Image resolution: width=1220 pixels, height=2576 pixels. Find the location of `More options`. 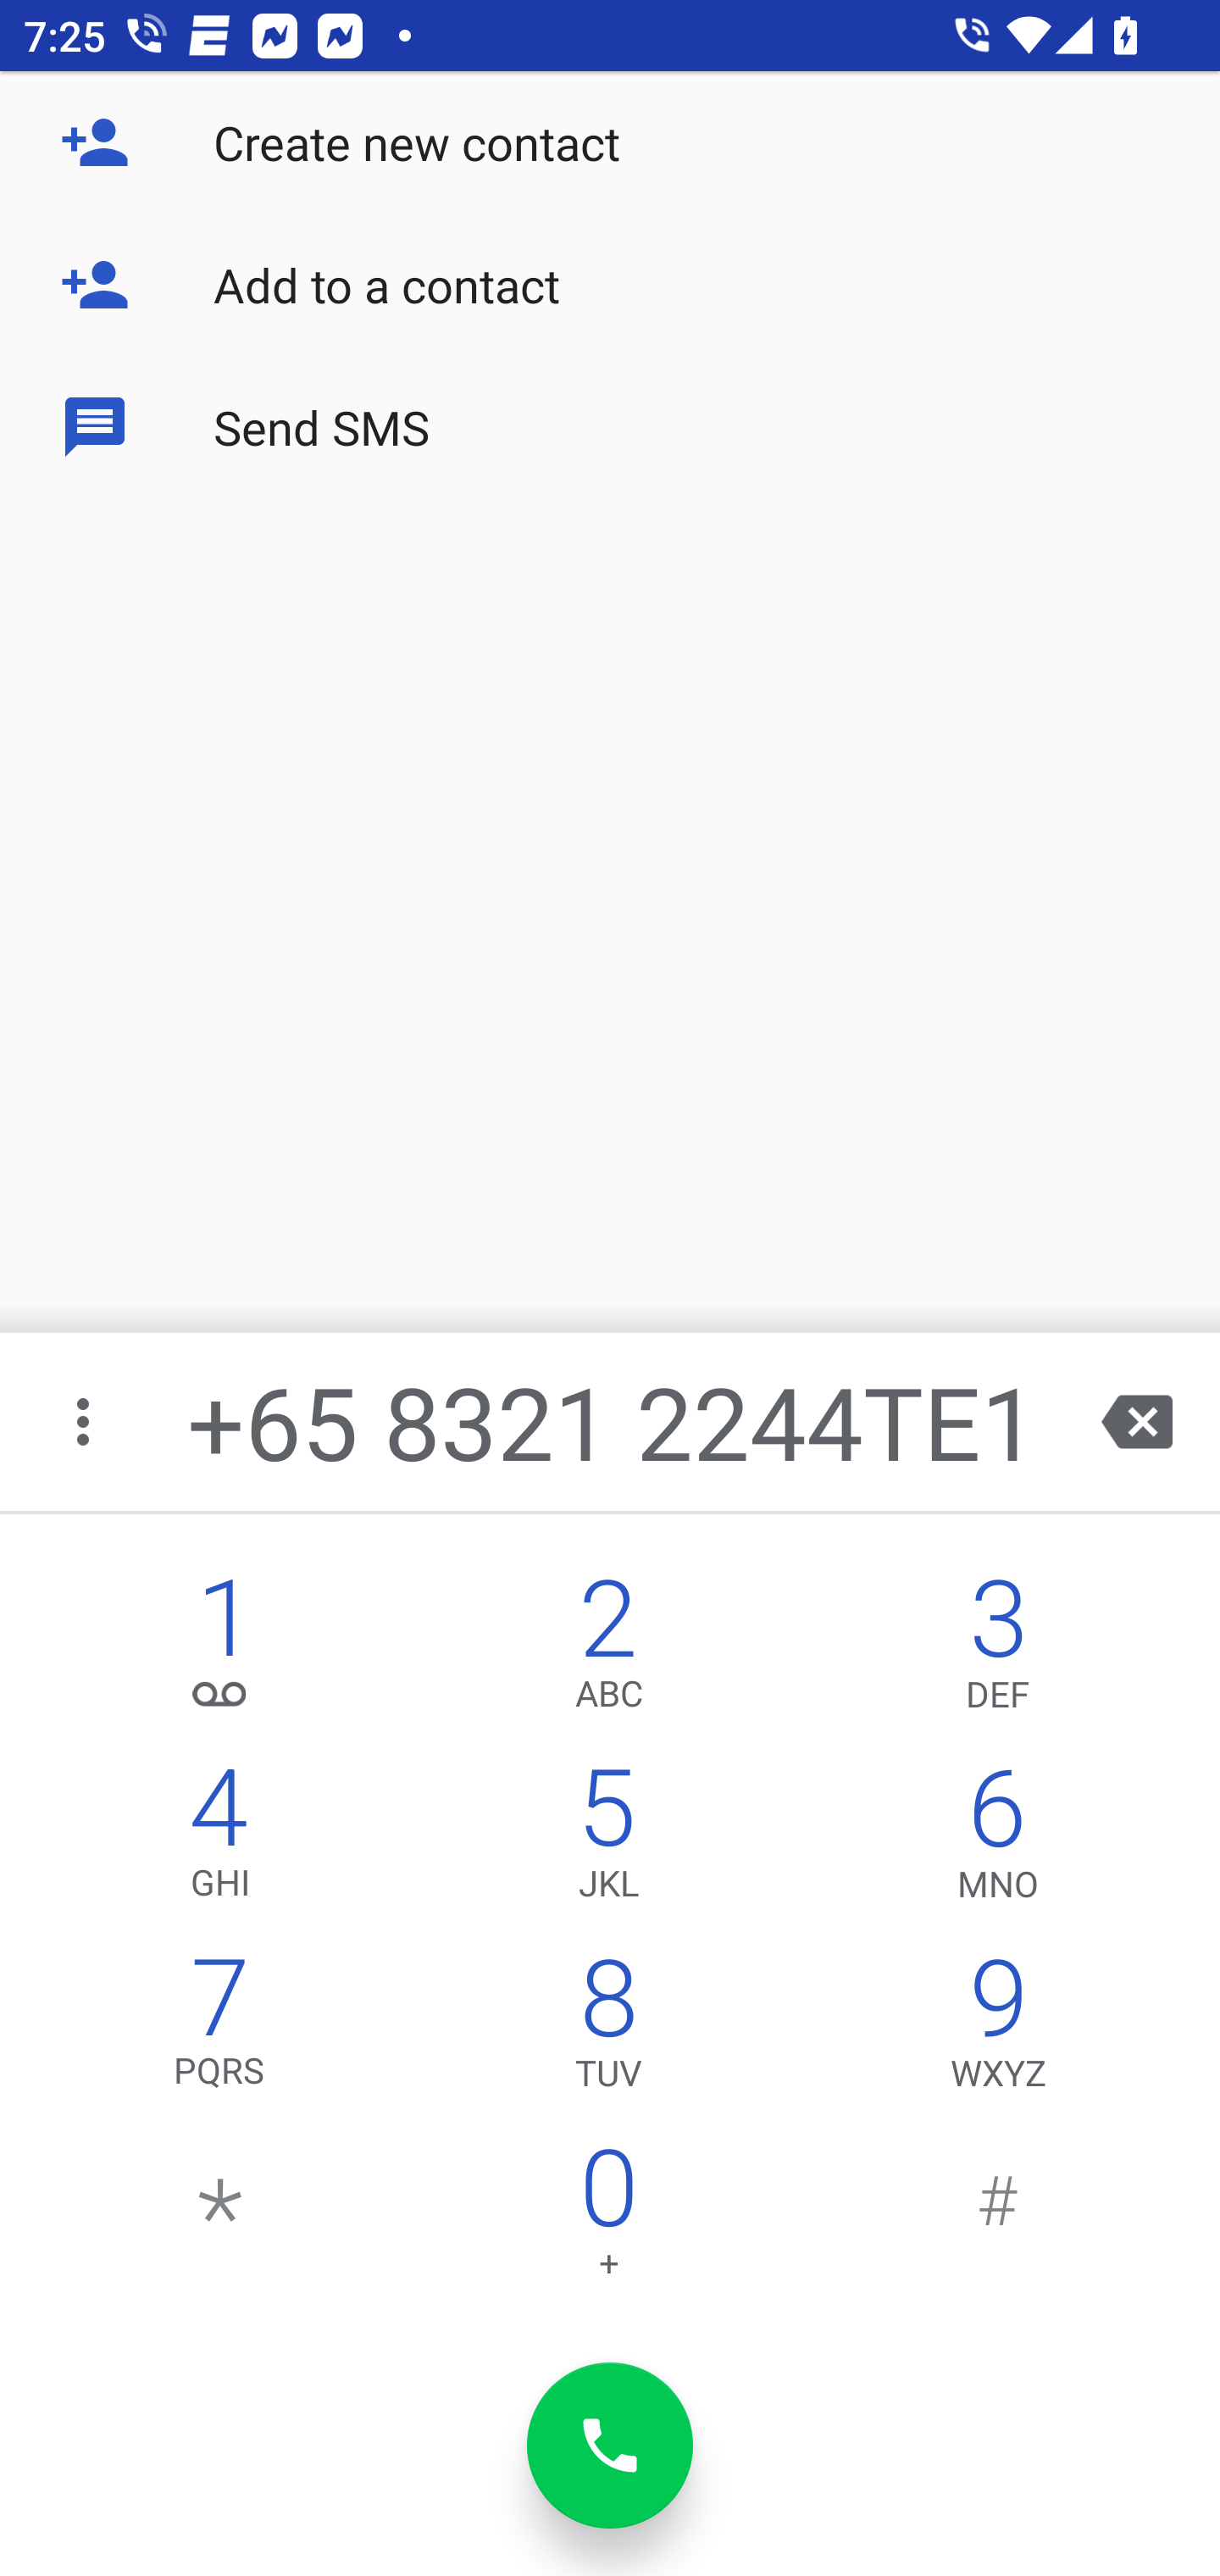

More options is located at coordinates (86, 1422).